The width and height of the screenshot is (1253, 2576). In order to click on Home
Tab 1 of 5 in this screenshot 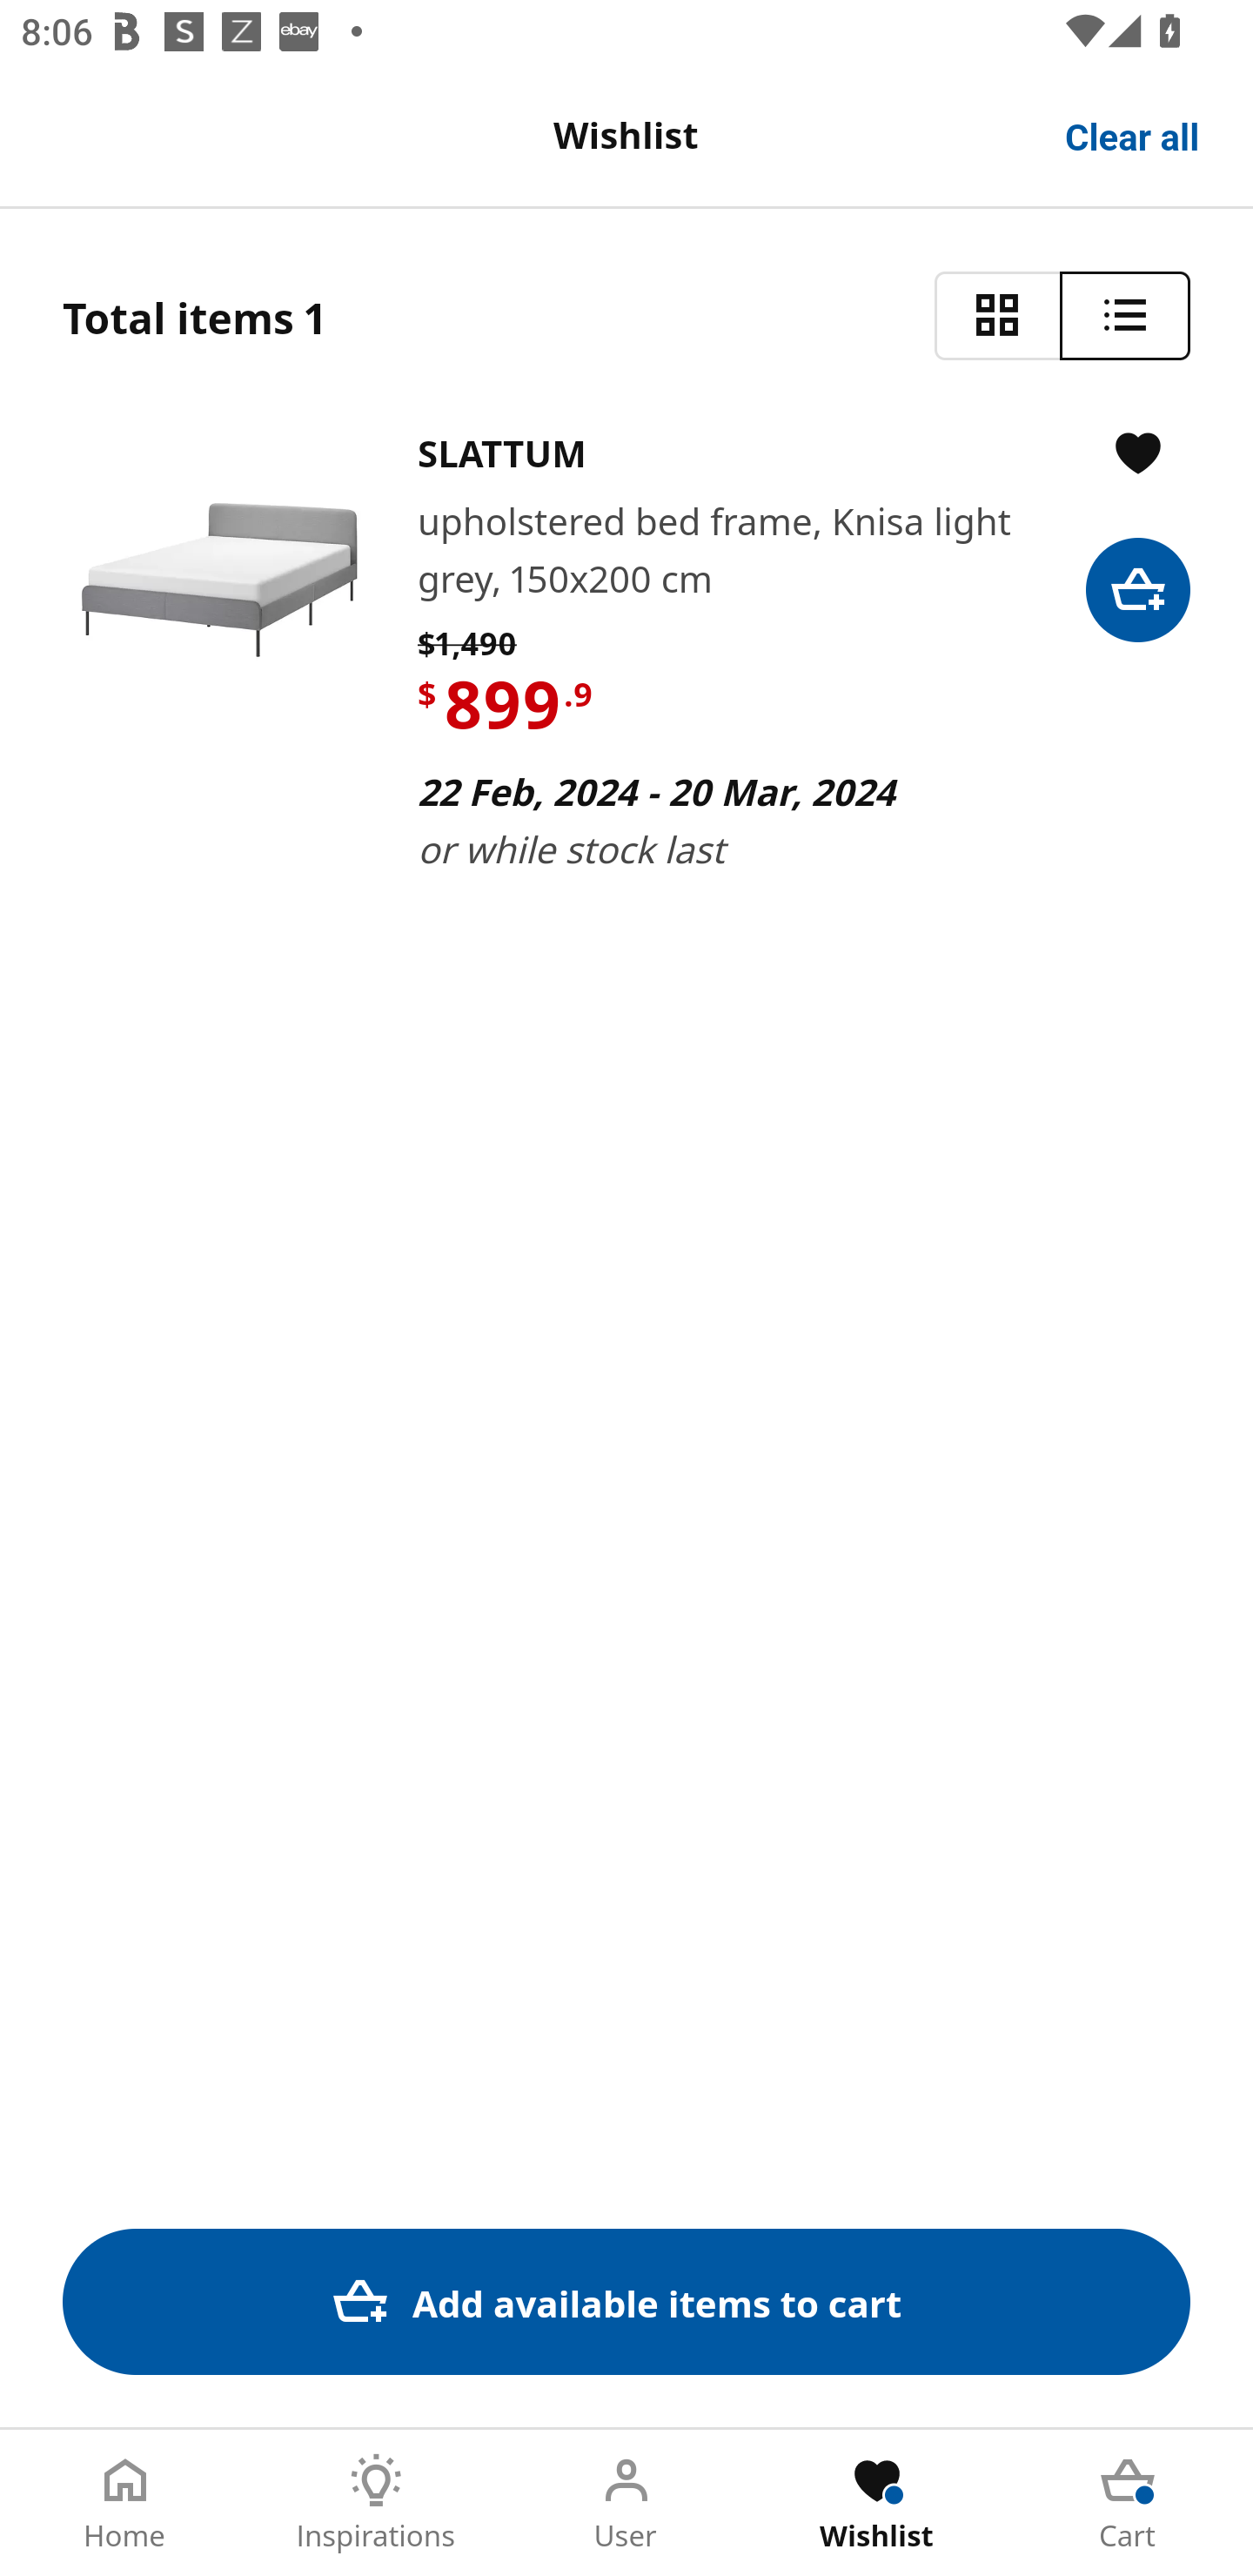, I will do `click(125, 2503)`.